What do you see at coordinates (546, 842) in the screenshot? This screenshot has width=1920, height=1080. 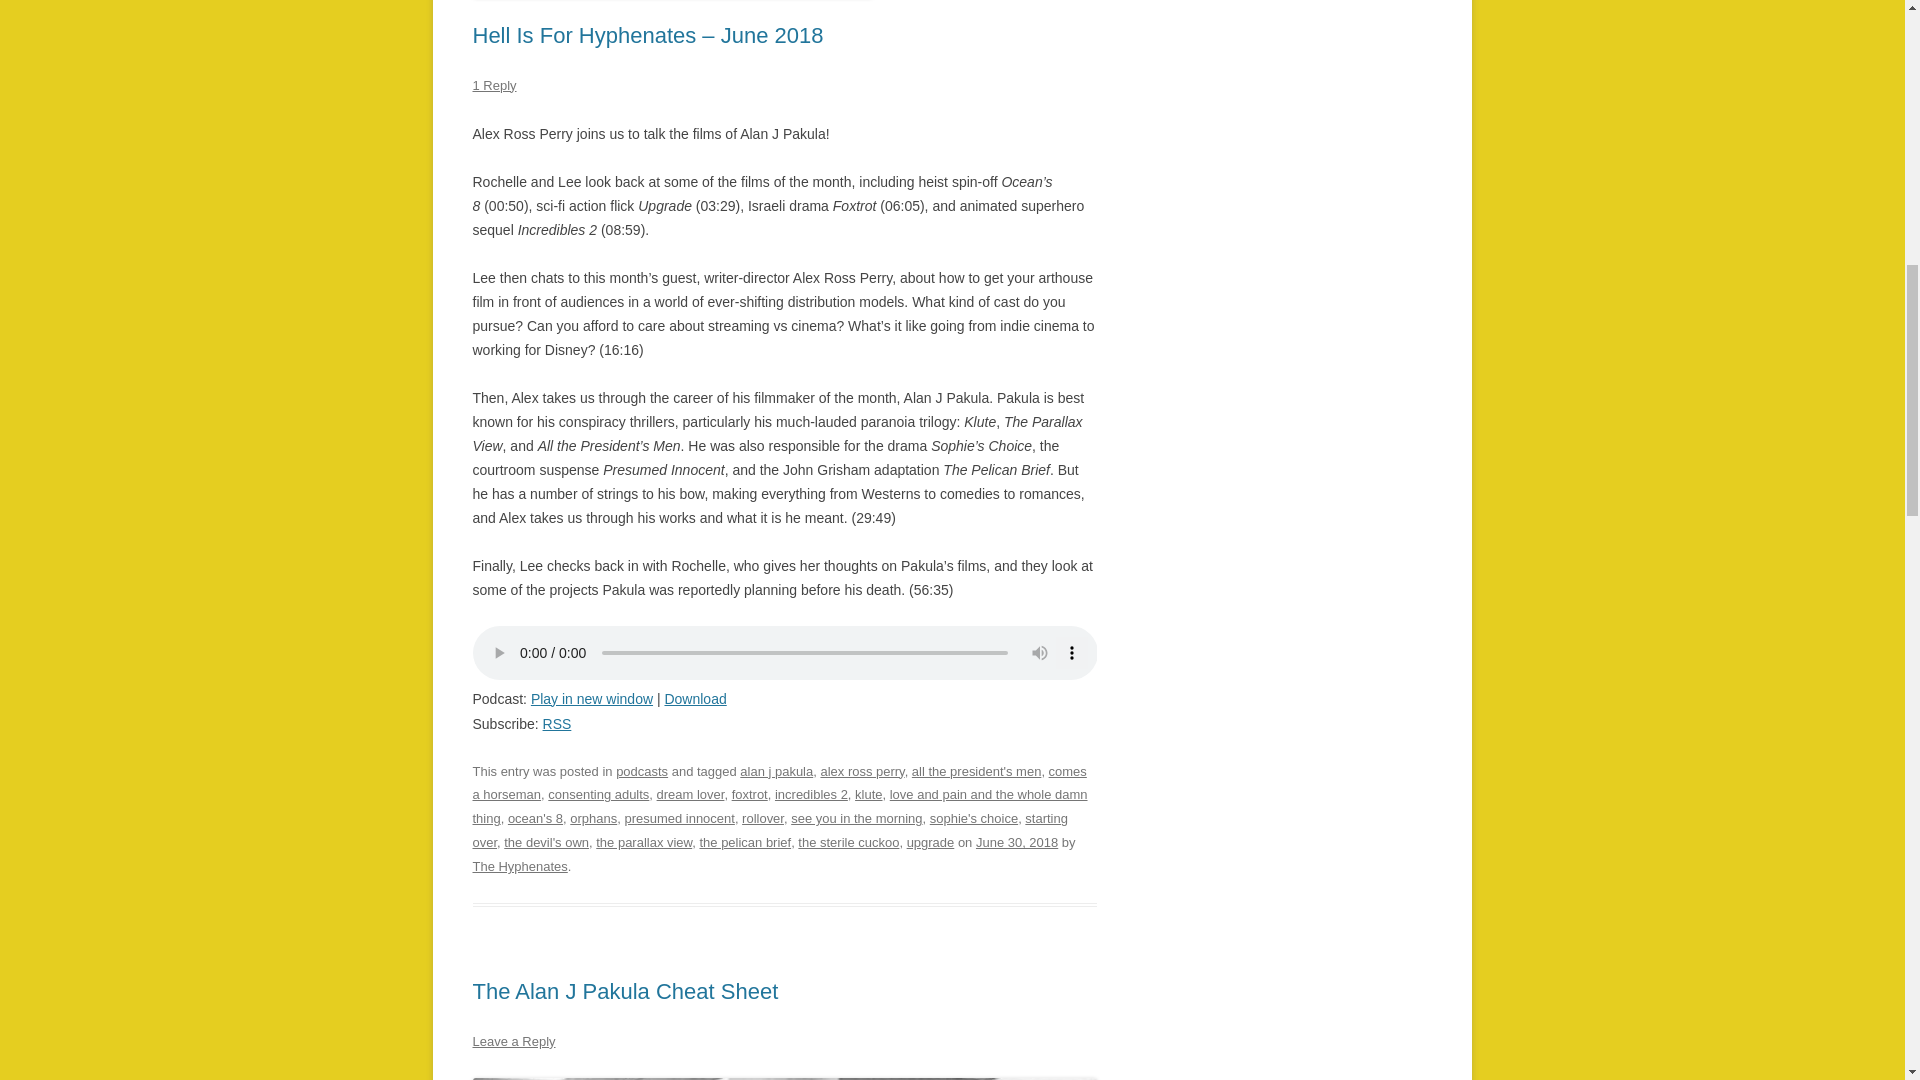 I see `the devil's own` at bounding box center [546, 842].